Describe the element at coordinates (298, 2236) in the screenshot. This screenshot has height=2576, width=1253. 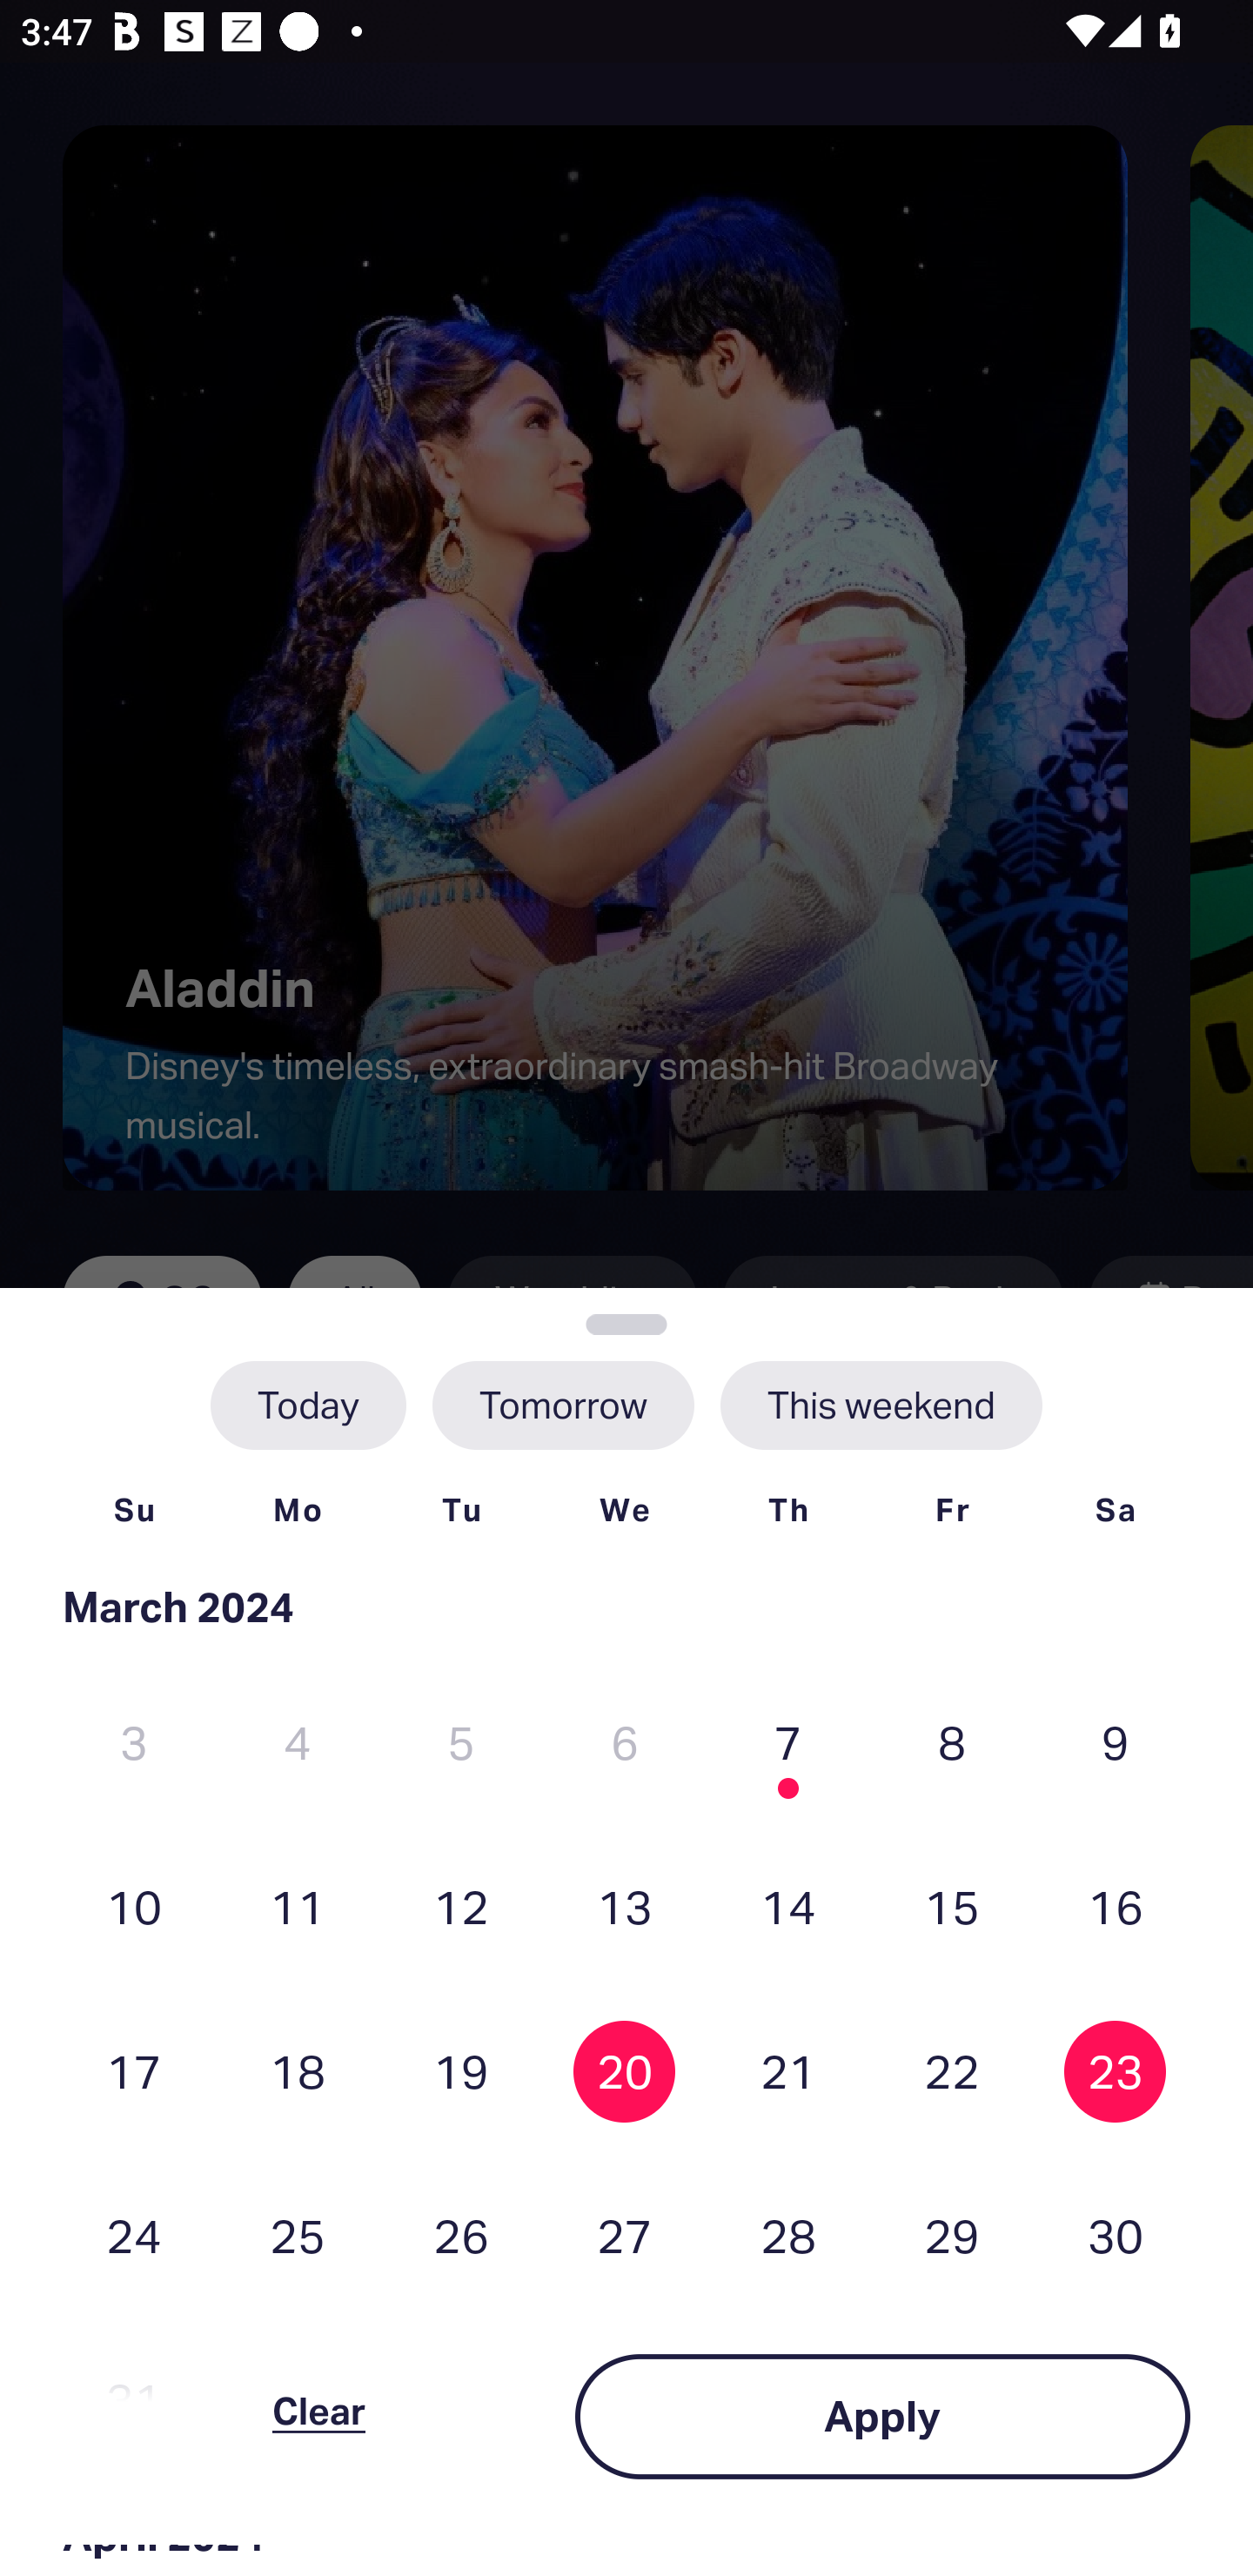
I see `25` at that location.